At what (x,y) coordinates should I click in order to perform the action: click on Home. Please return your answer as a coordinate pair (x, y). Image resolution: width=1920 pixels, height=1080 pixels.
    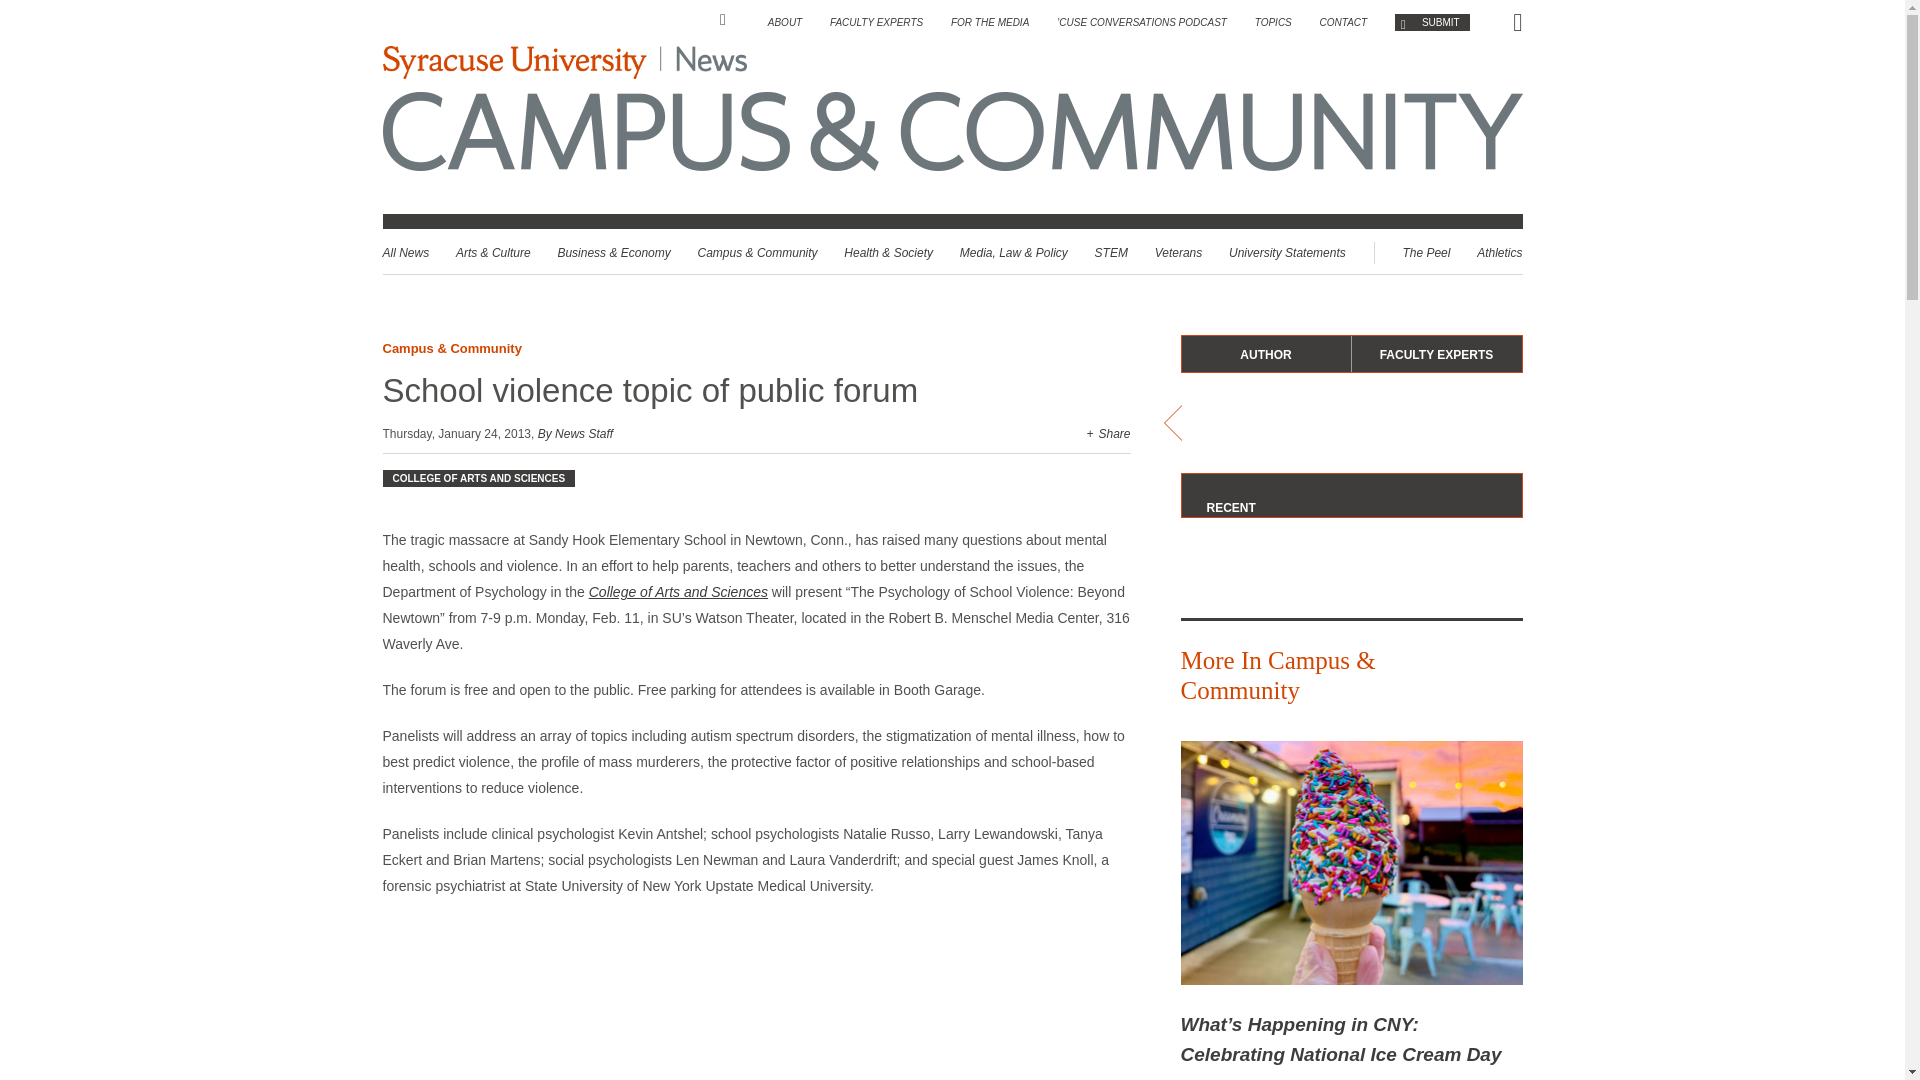
    Looking at the image, I should click on (730, 20).